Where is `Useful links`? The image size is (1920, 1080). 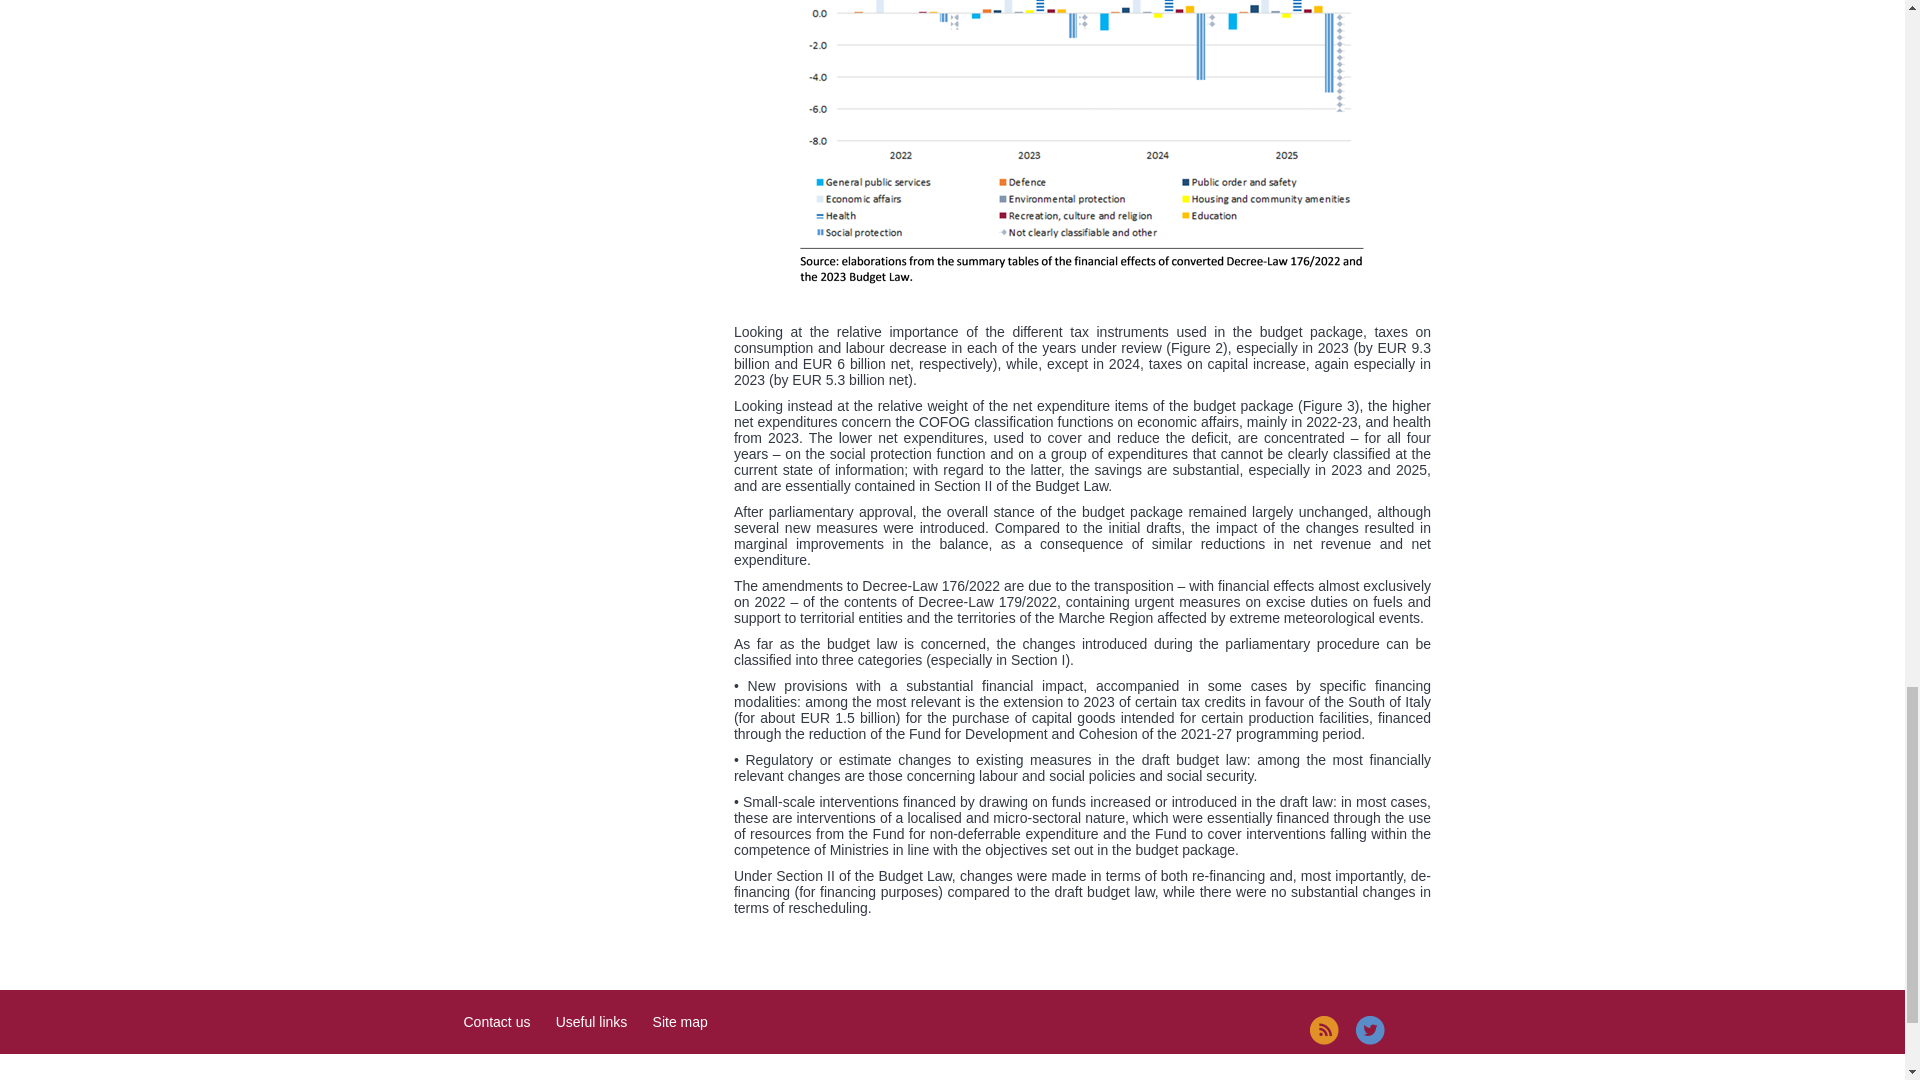 Useful links is located at coordinates (592, 1022).